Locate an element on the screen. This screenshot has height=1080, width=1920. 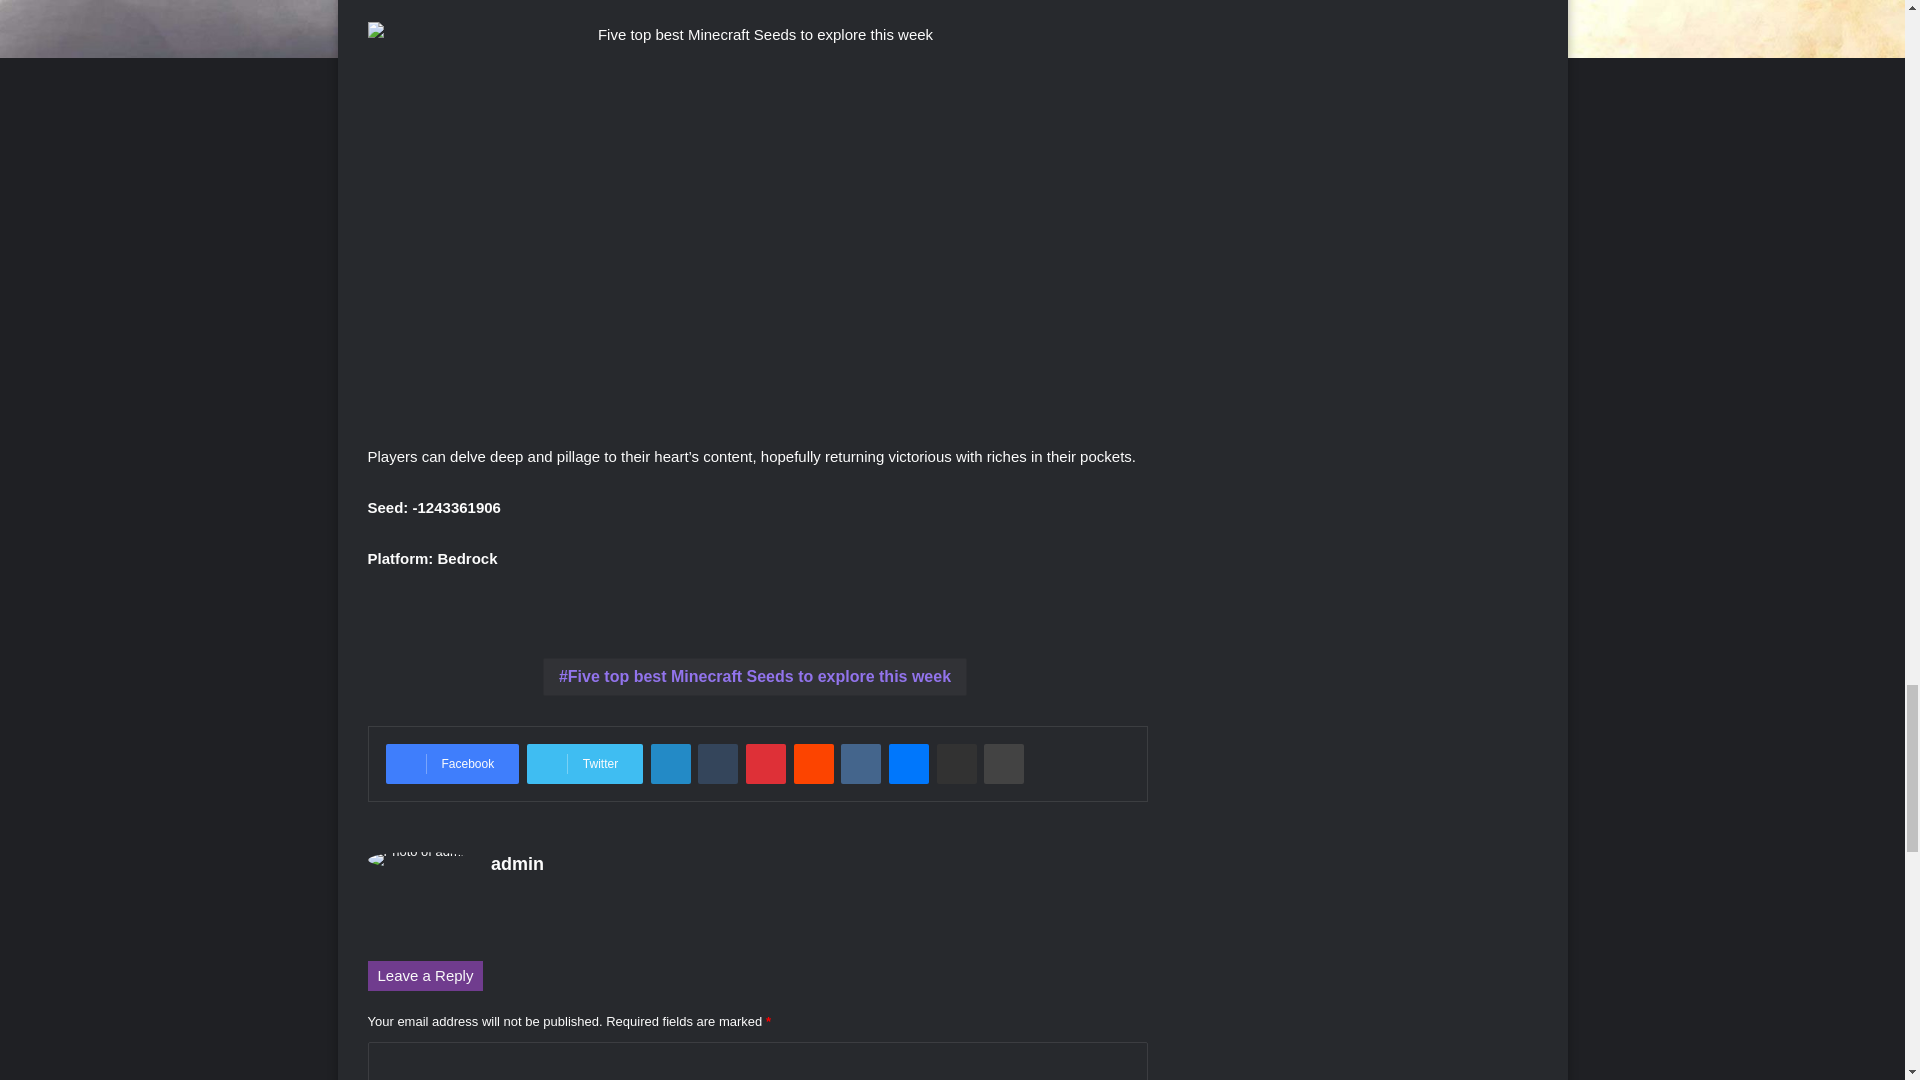
Twitter is located at coordinates (584, 764).